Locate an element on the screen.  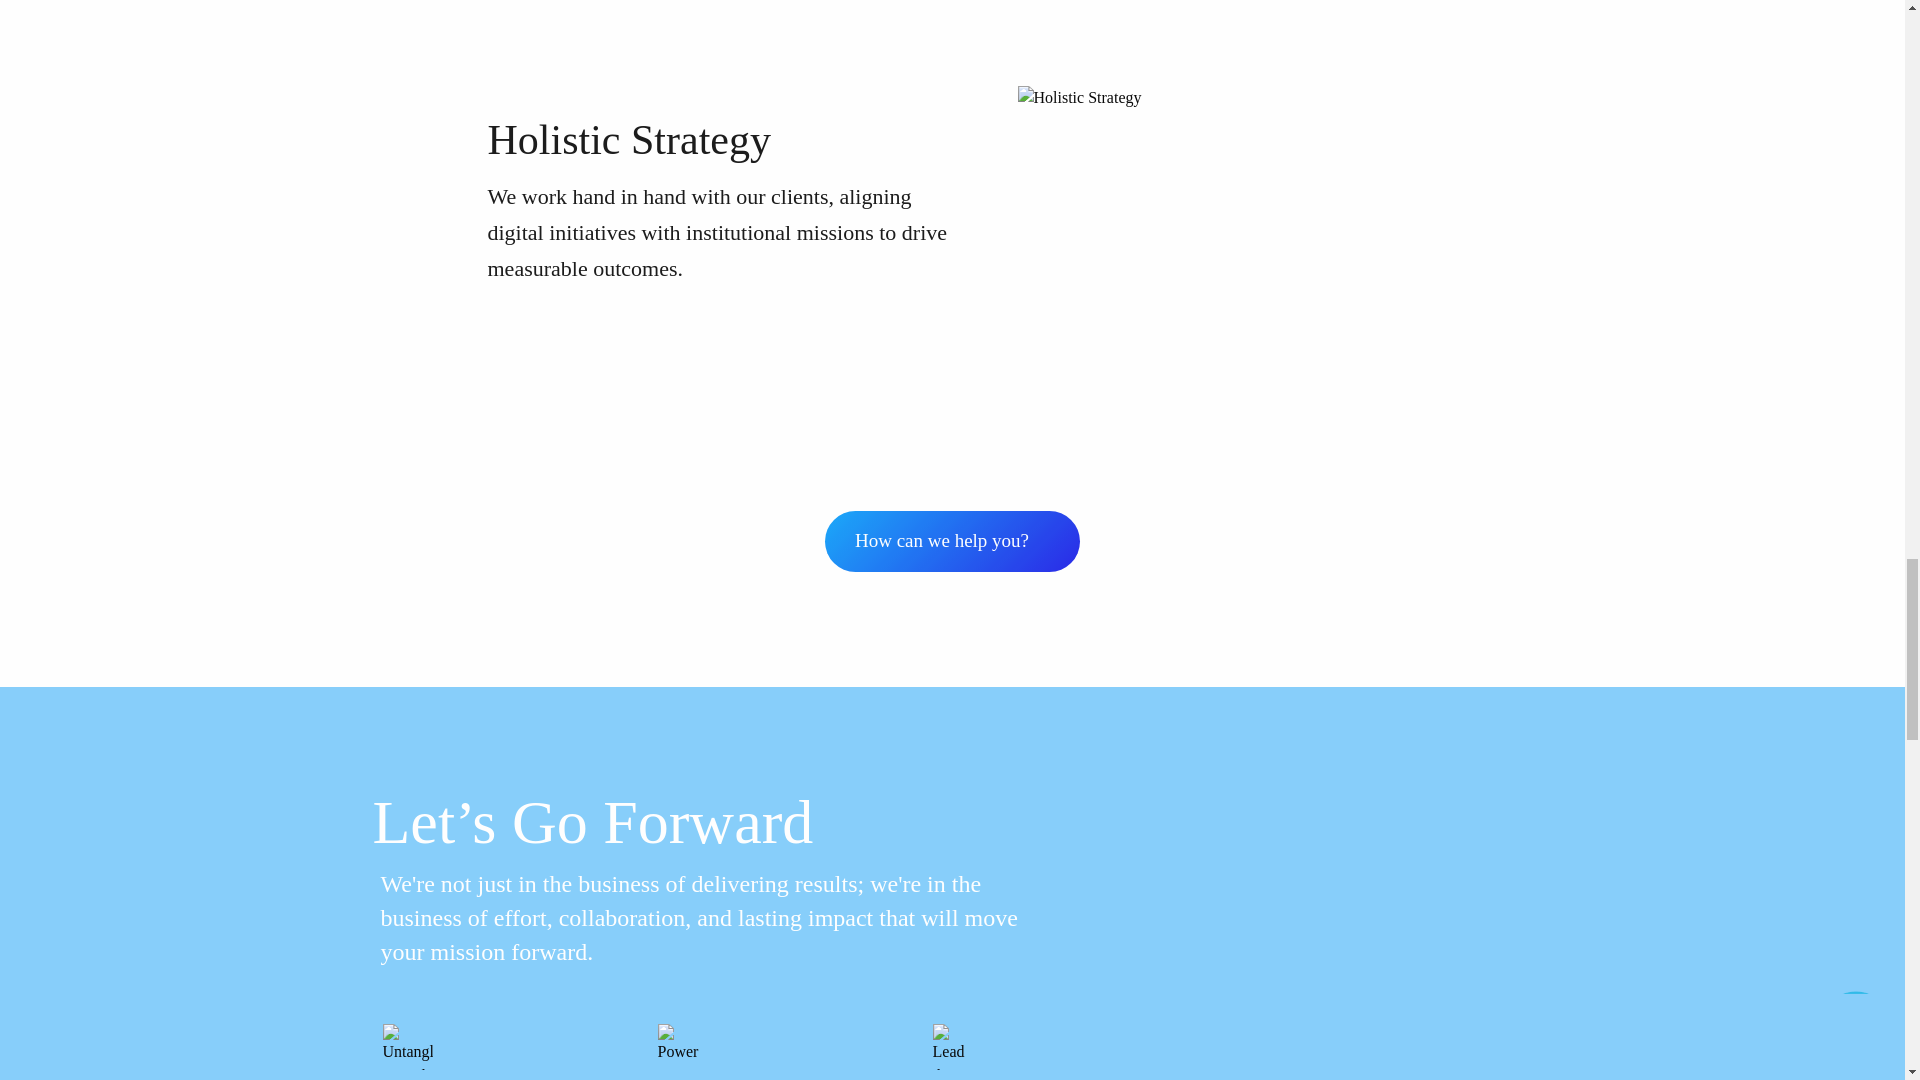
Quality and Compliance is located at coordinates (687, 18).